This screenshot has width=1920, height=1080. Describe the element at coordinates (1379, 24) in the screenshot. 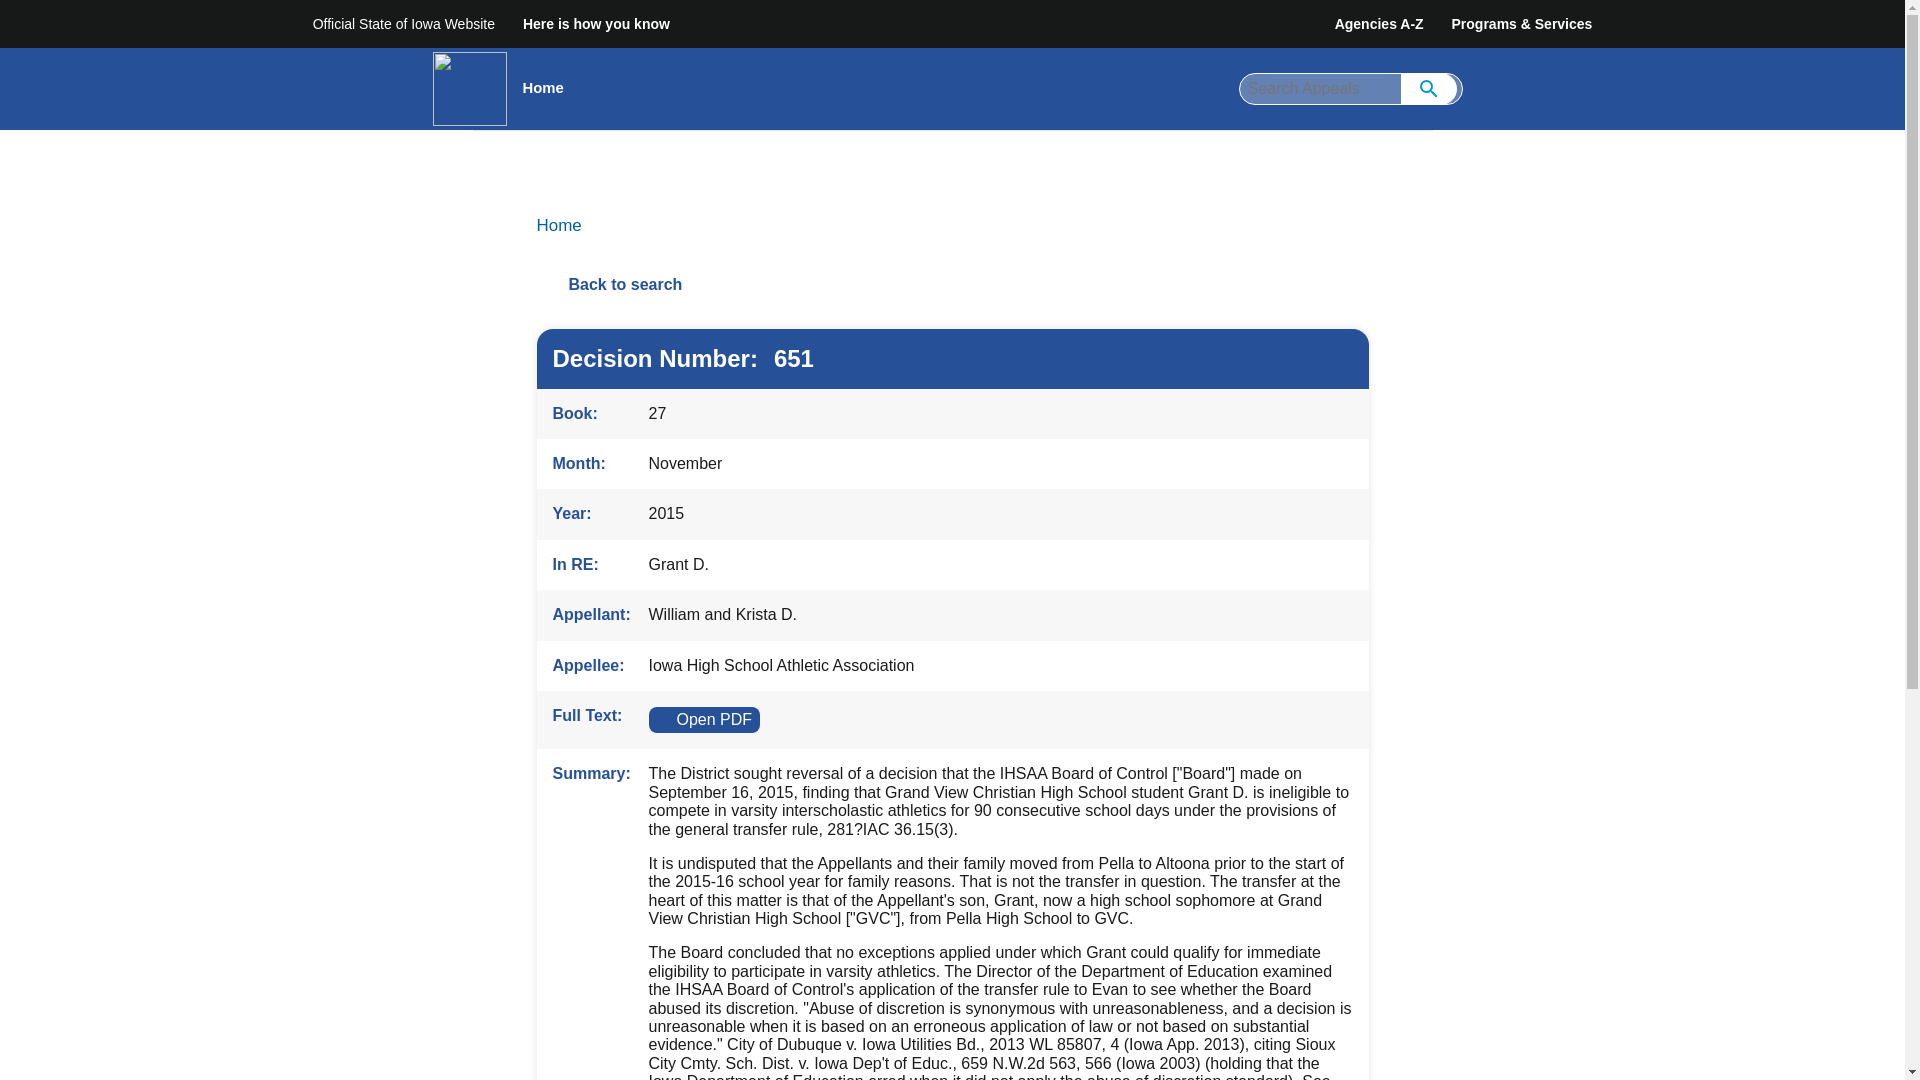

I see `Agencies A-Z` at that location.